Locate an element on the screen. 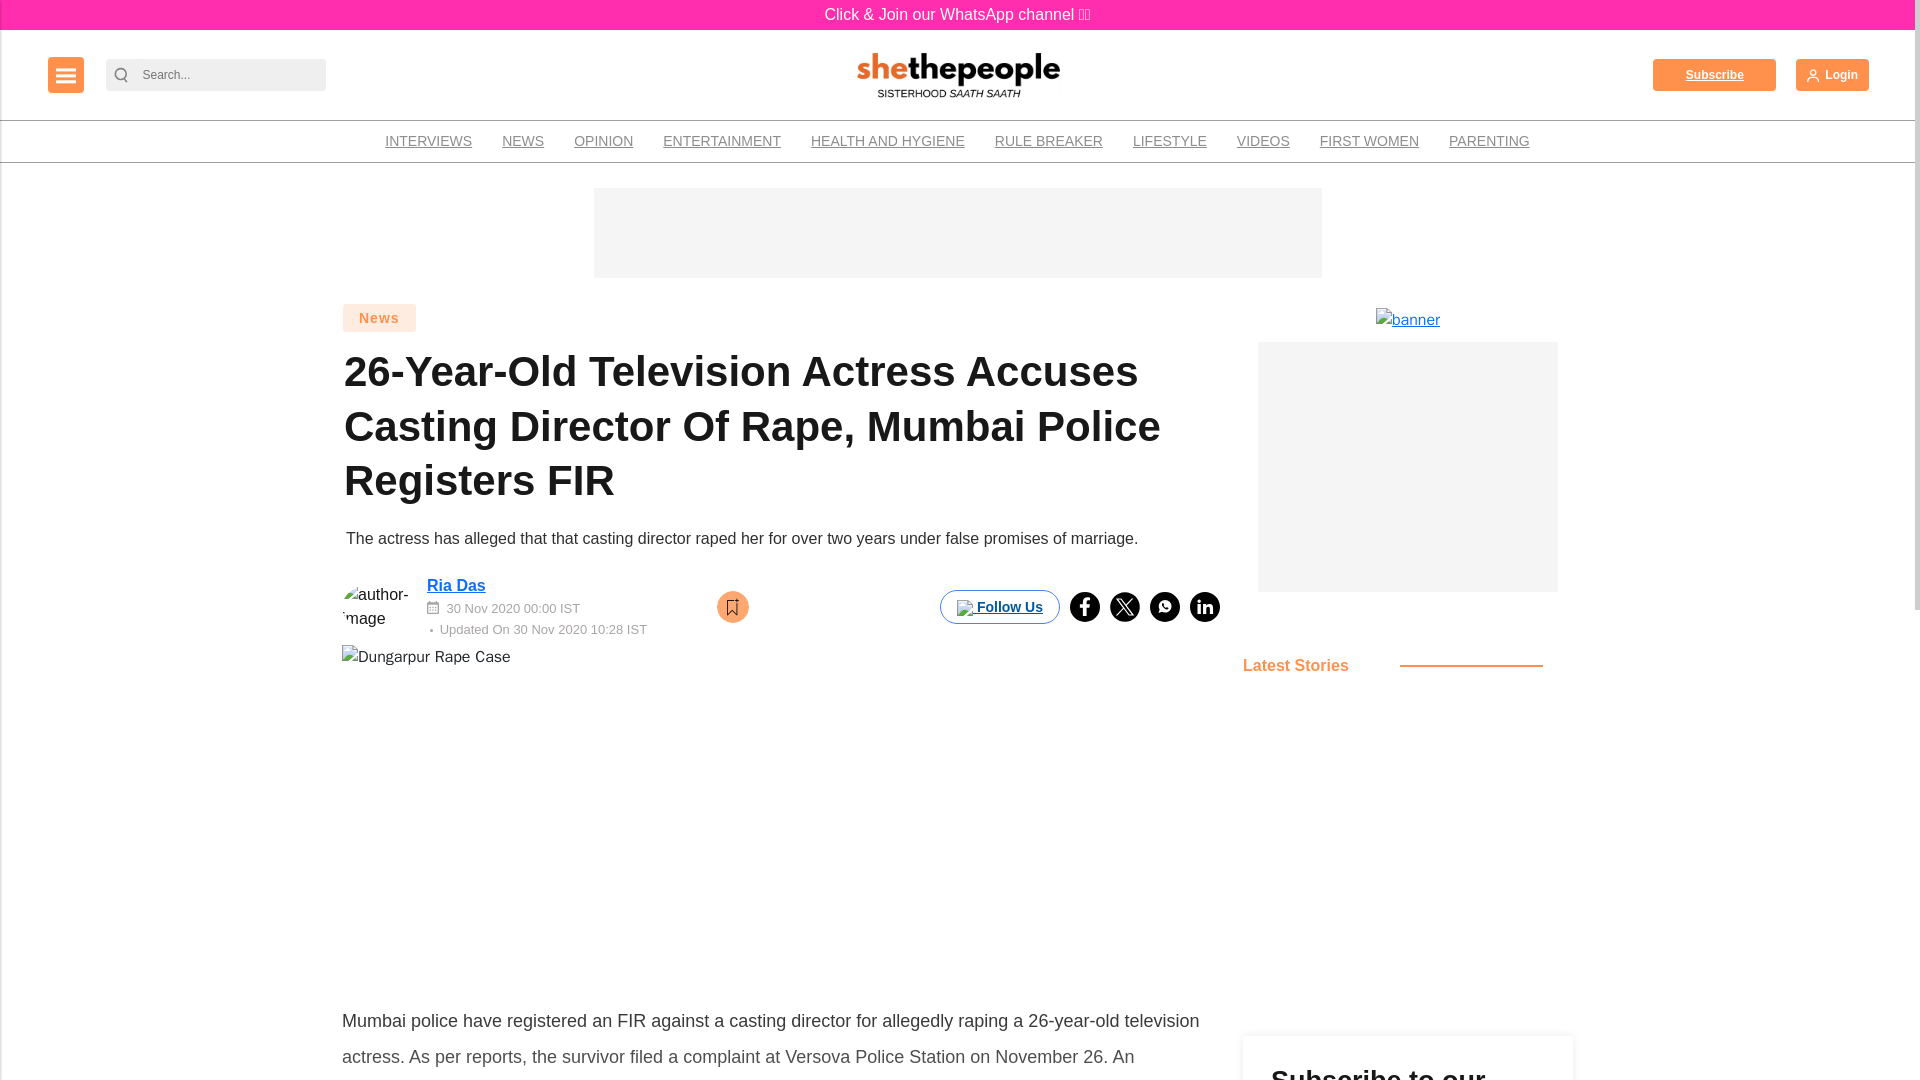 The height and width of the screenshot is (1080, 1920). FIRST WOMEN is located at coordinates (1370, 141).